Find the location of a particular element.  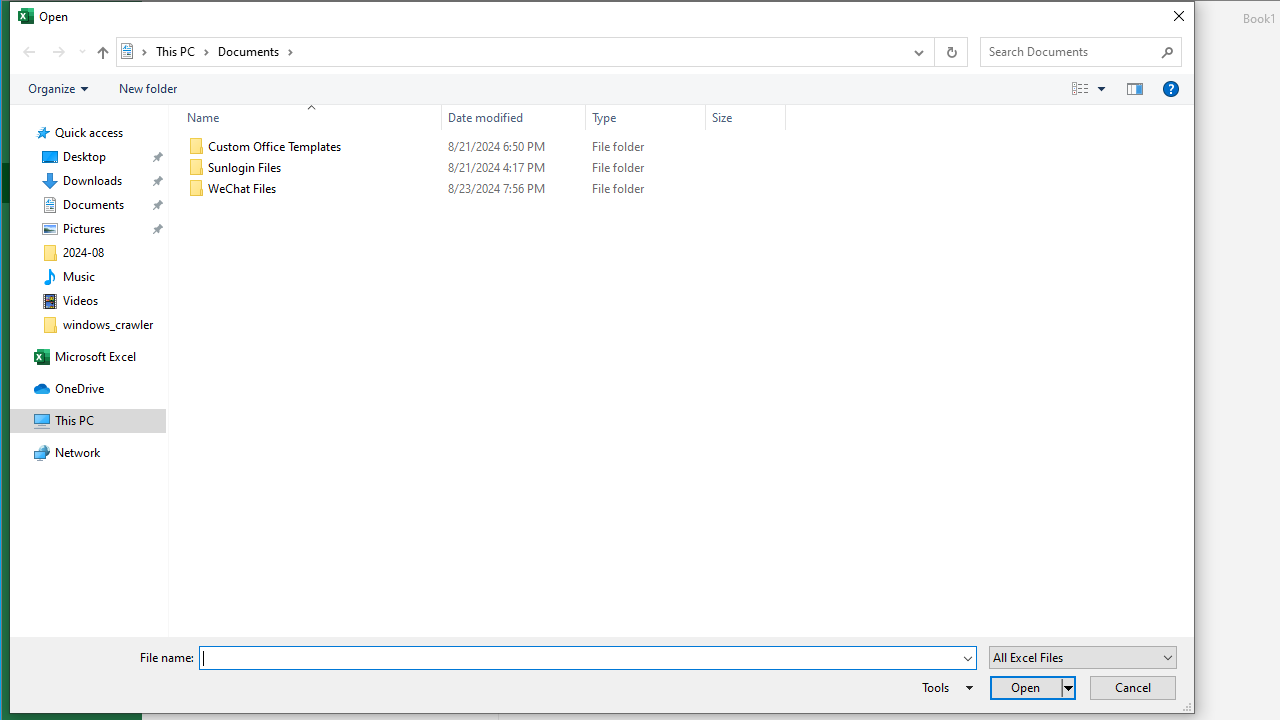

System is located at coordinates (21, 19).